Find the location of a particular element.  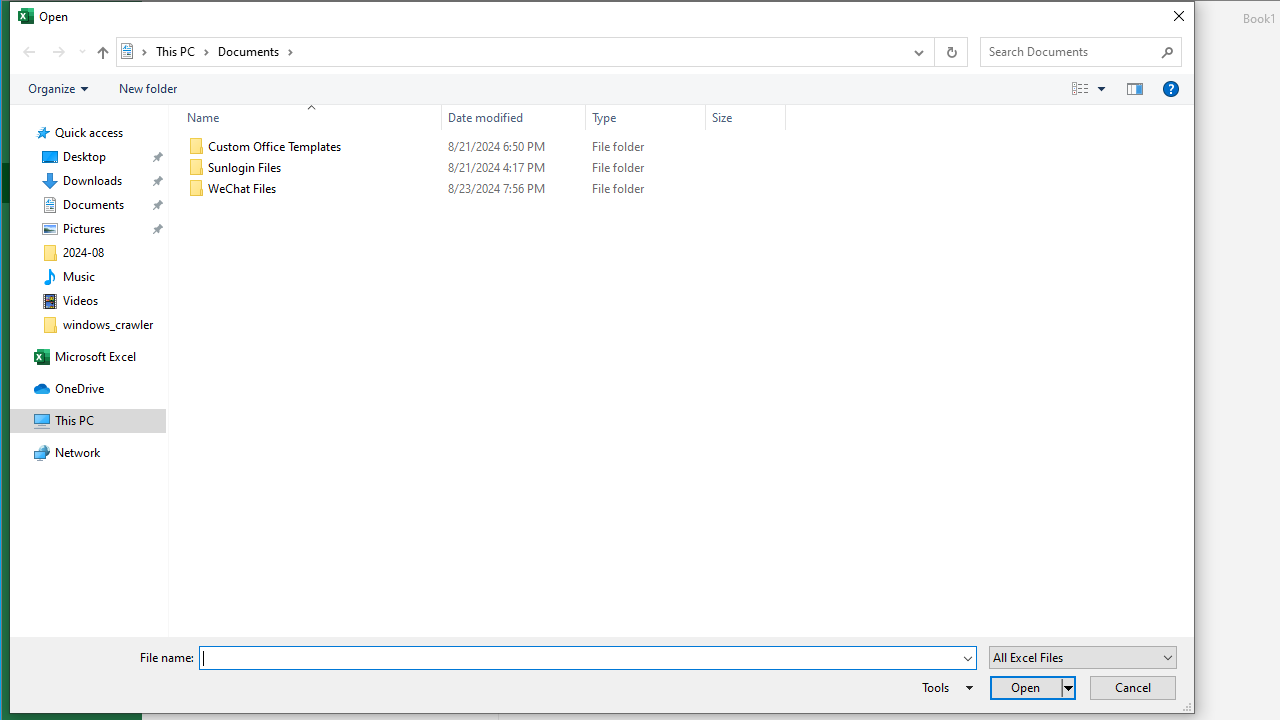

System is located at coordinates (21, 19).